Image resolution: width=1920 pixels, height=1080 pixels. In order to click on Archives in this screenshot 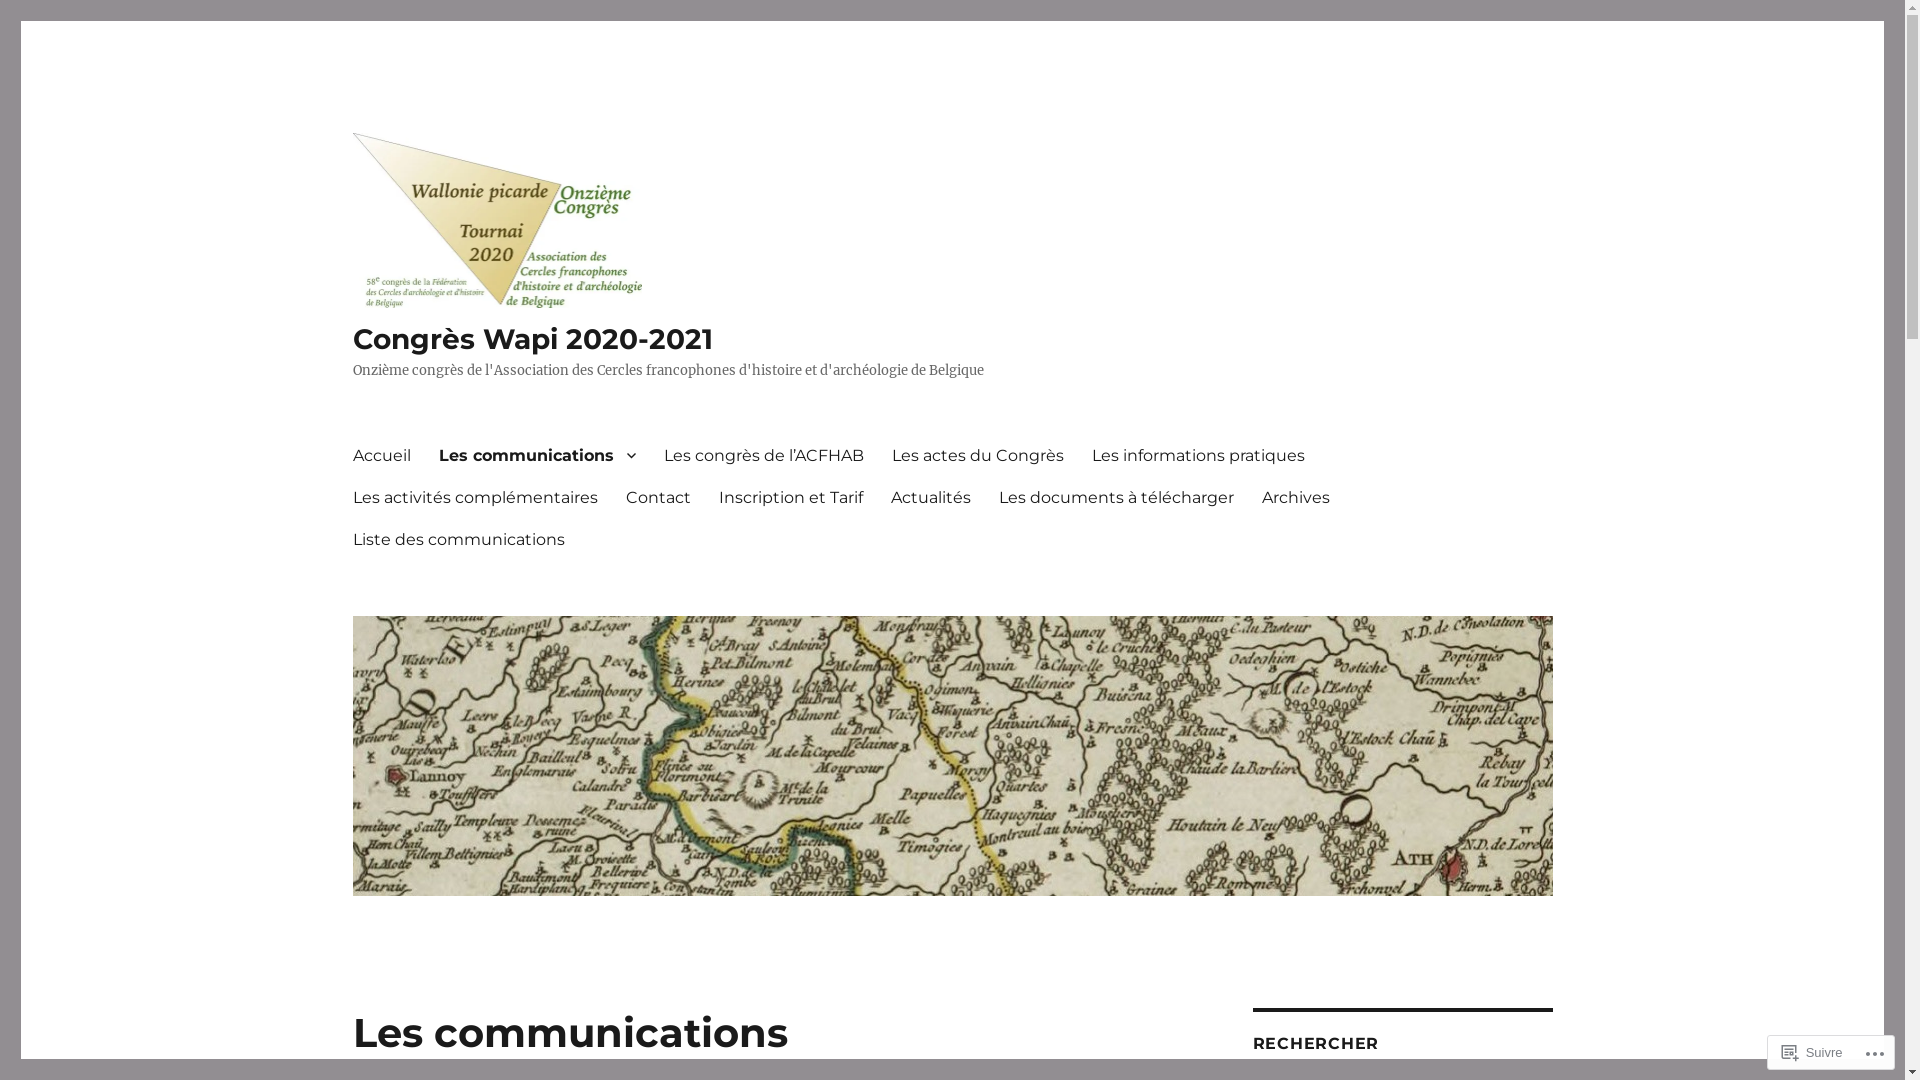, I will do `click(1296, 497)`.